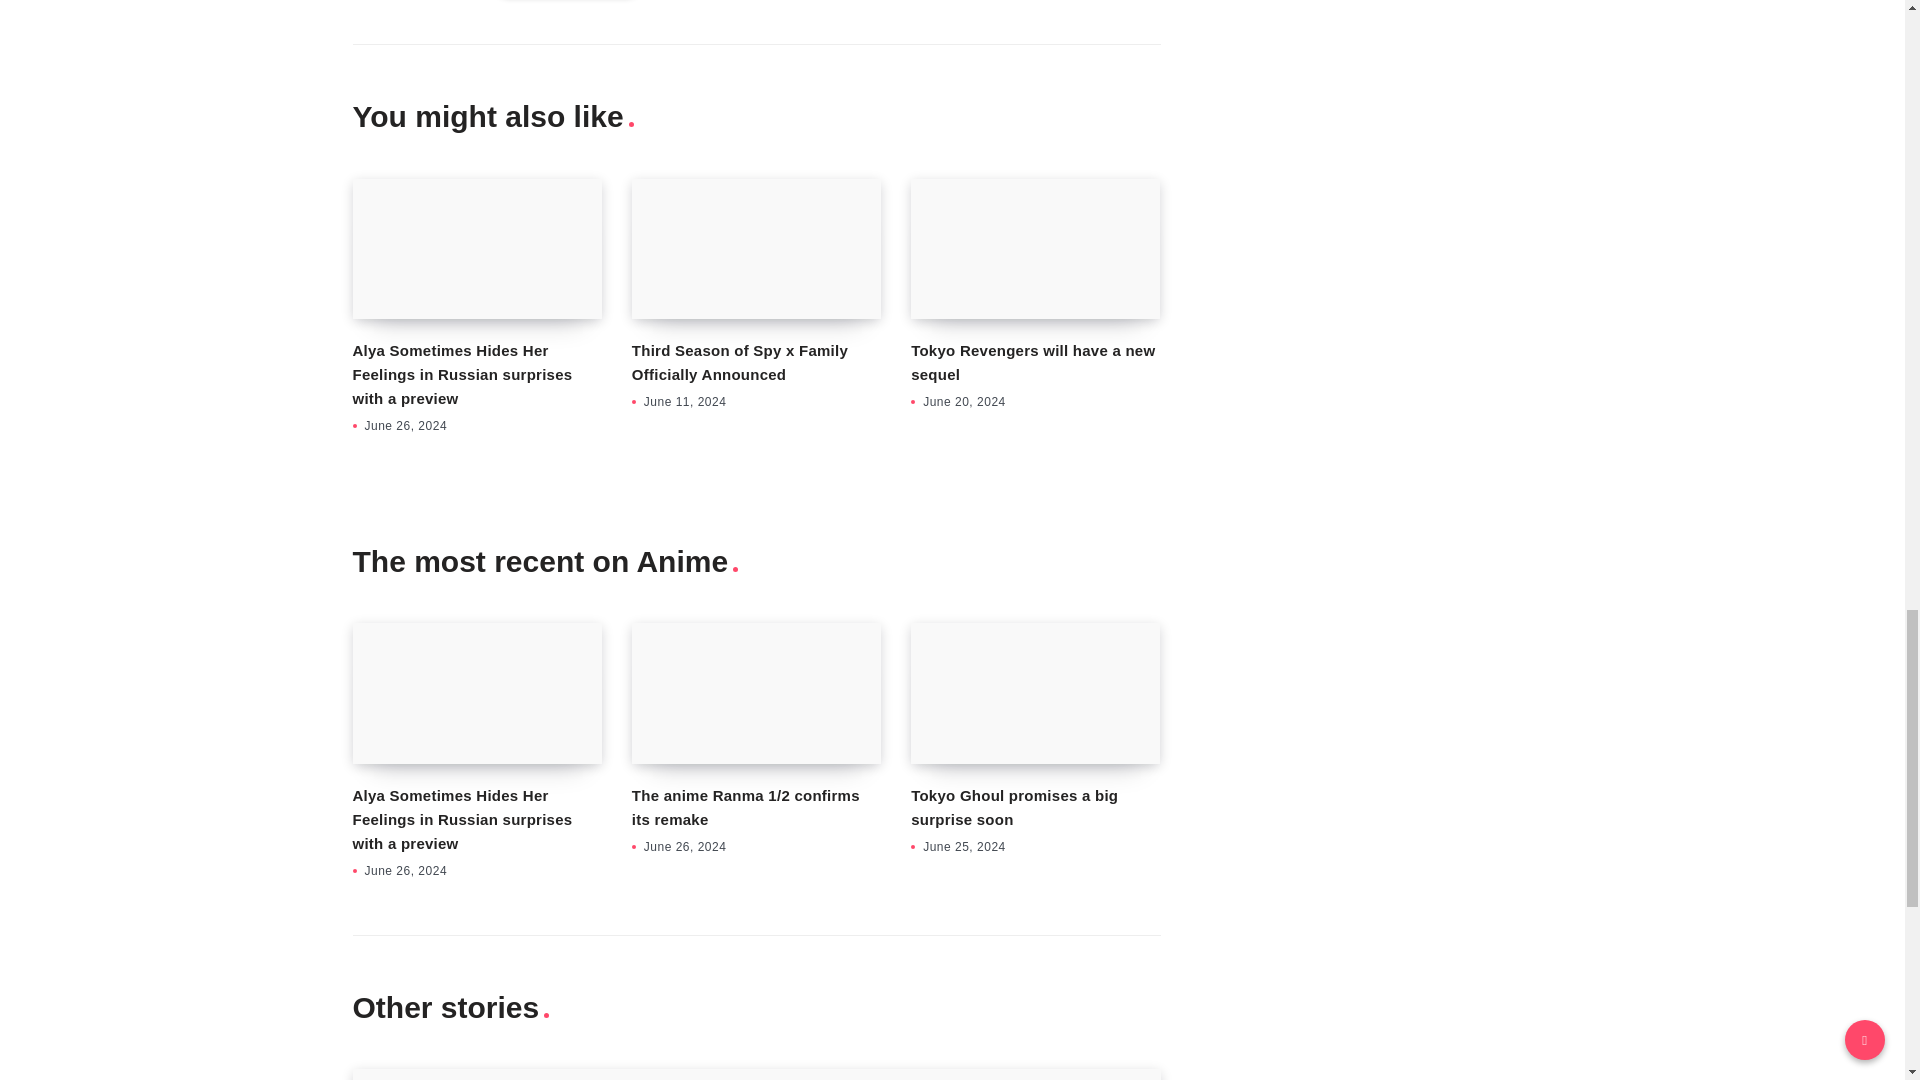  I want to click on Third Season of Spy x Family Officially Announced, so click(756, 248).